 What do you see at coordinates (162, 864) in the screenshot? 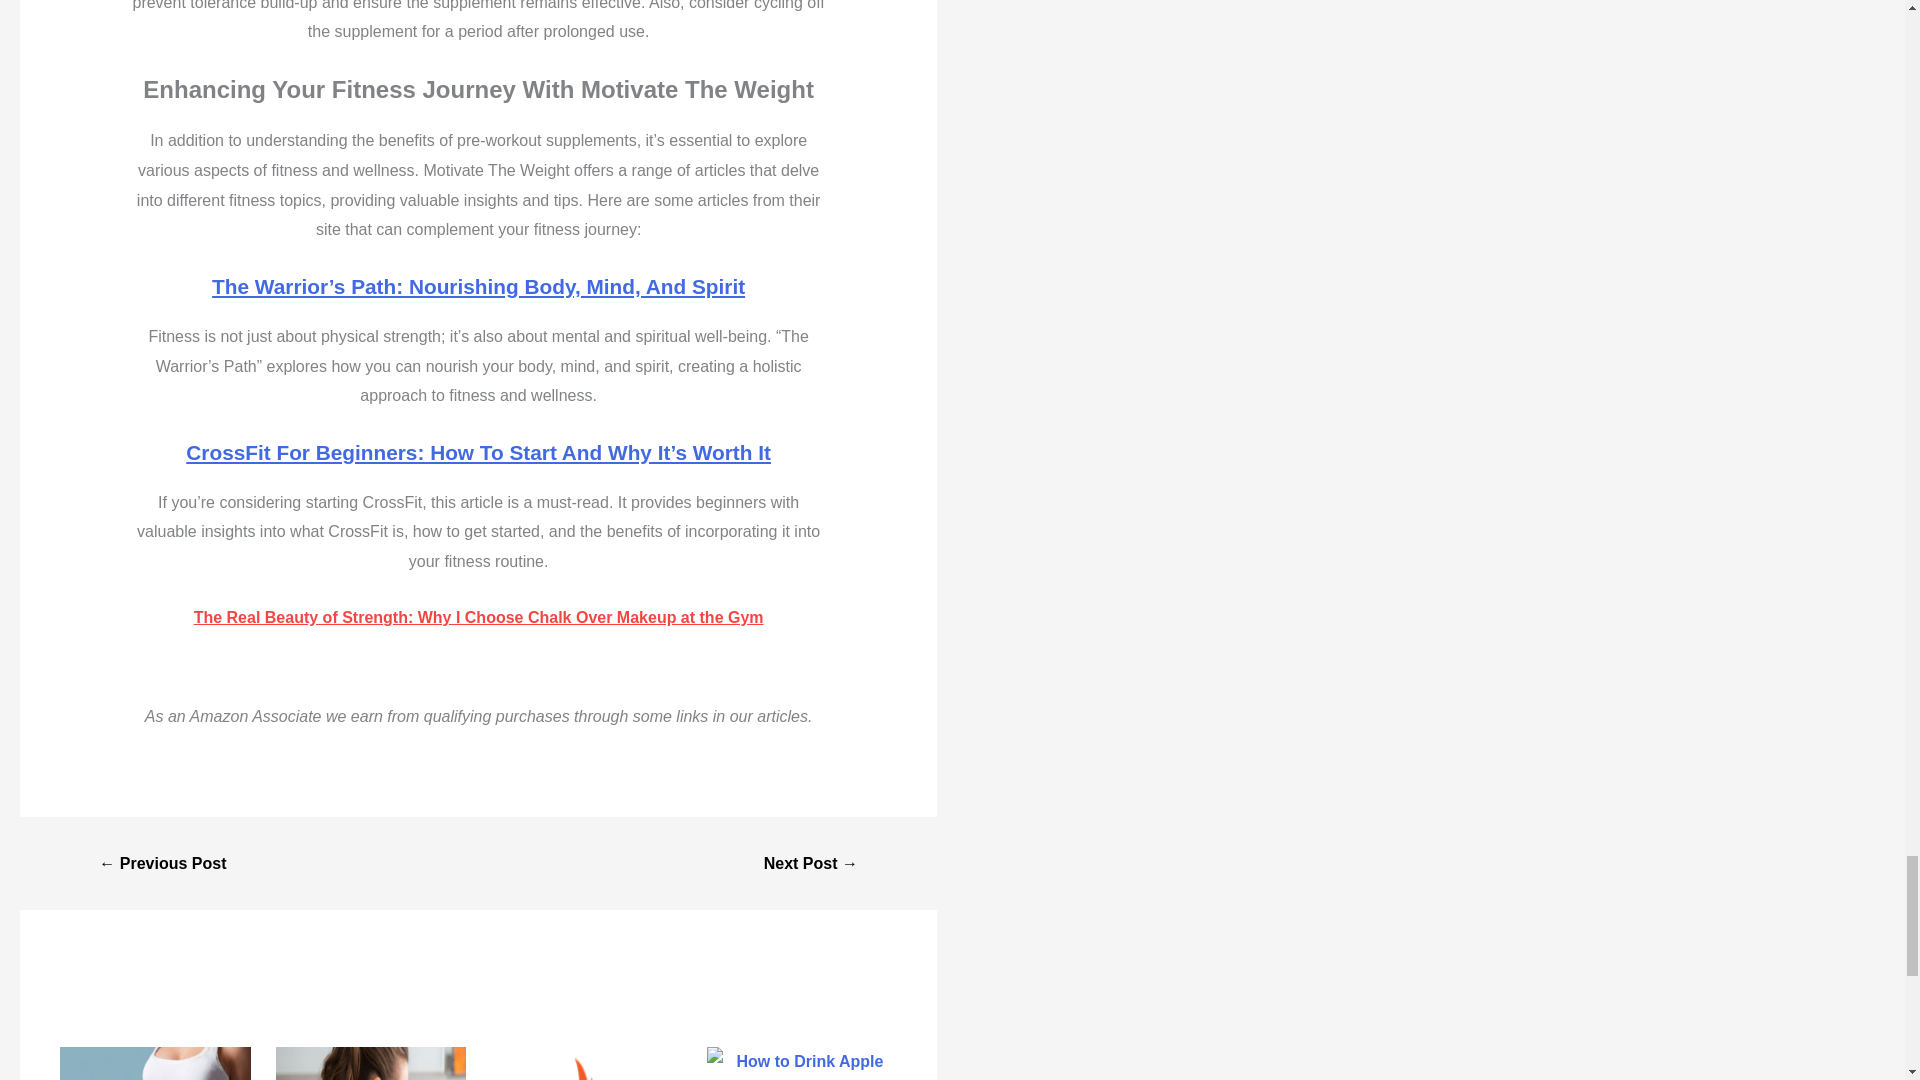
I see `Chrissy Metz's Inspiring Weight Loss Journey` at bounding box center [162, 864].